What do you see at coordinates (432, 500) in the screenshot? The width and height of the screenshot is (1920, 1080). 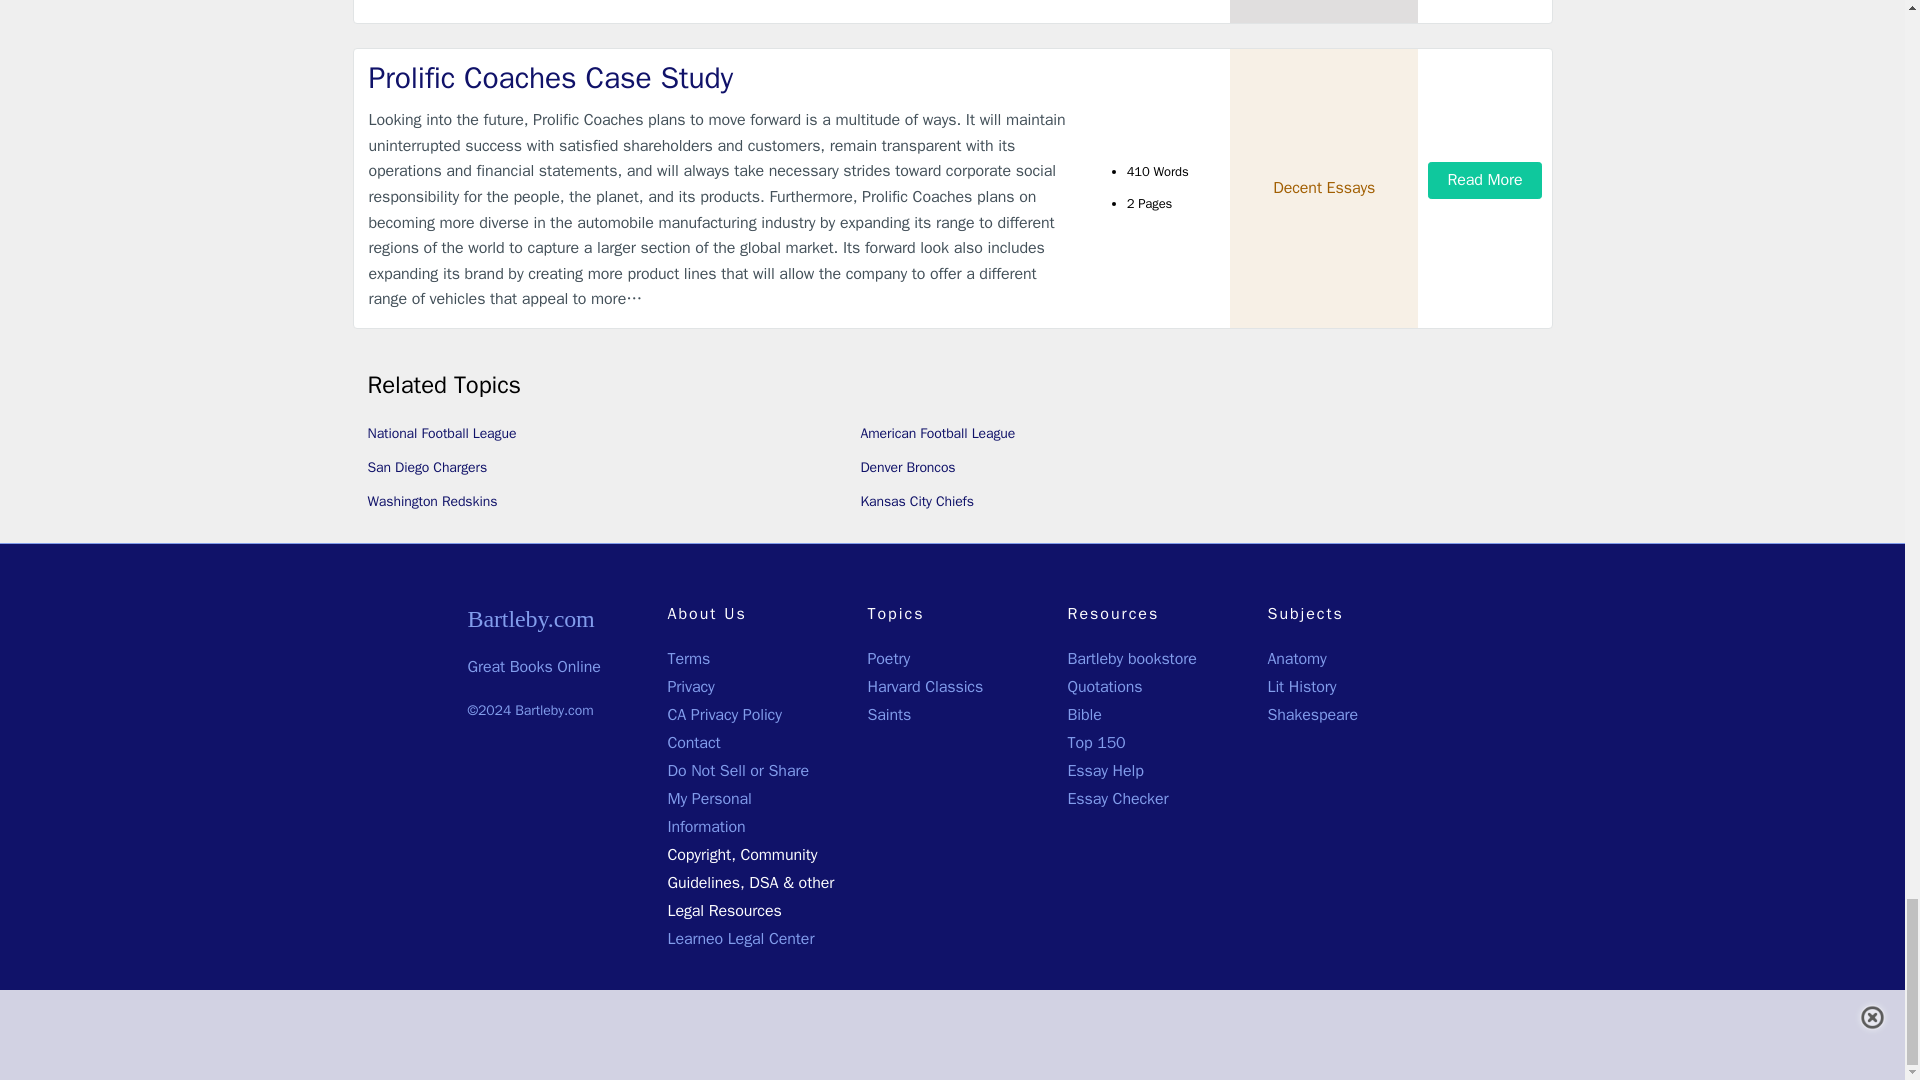 I see `Washington Redskins` at bounding box center [432, 500].